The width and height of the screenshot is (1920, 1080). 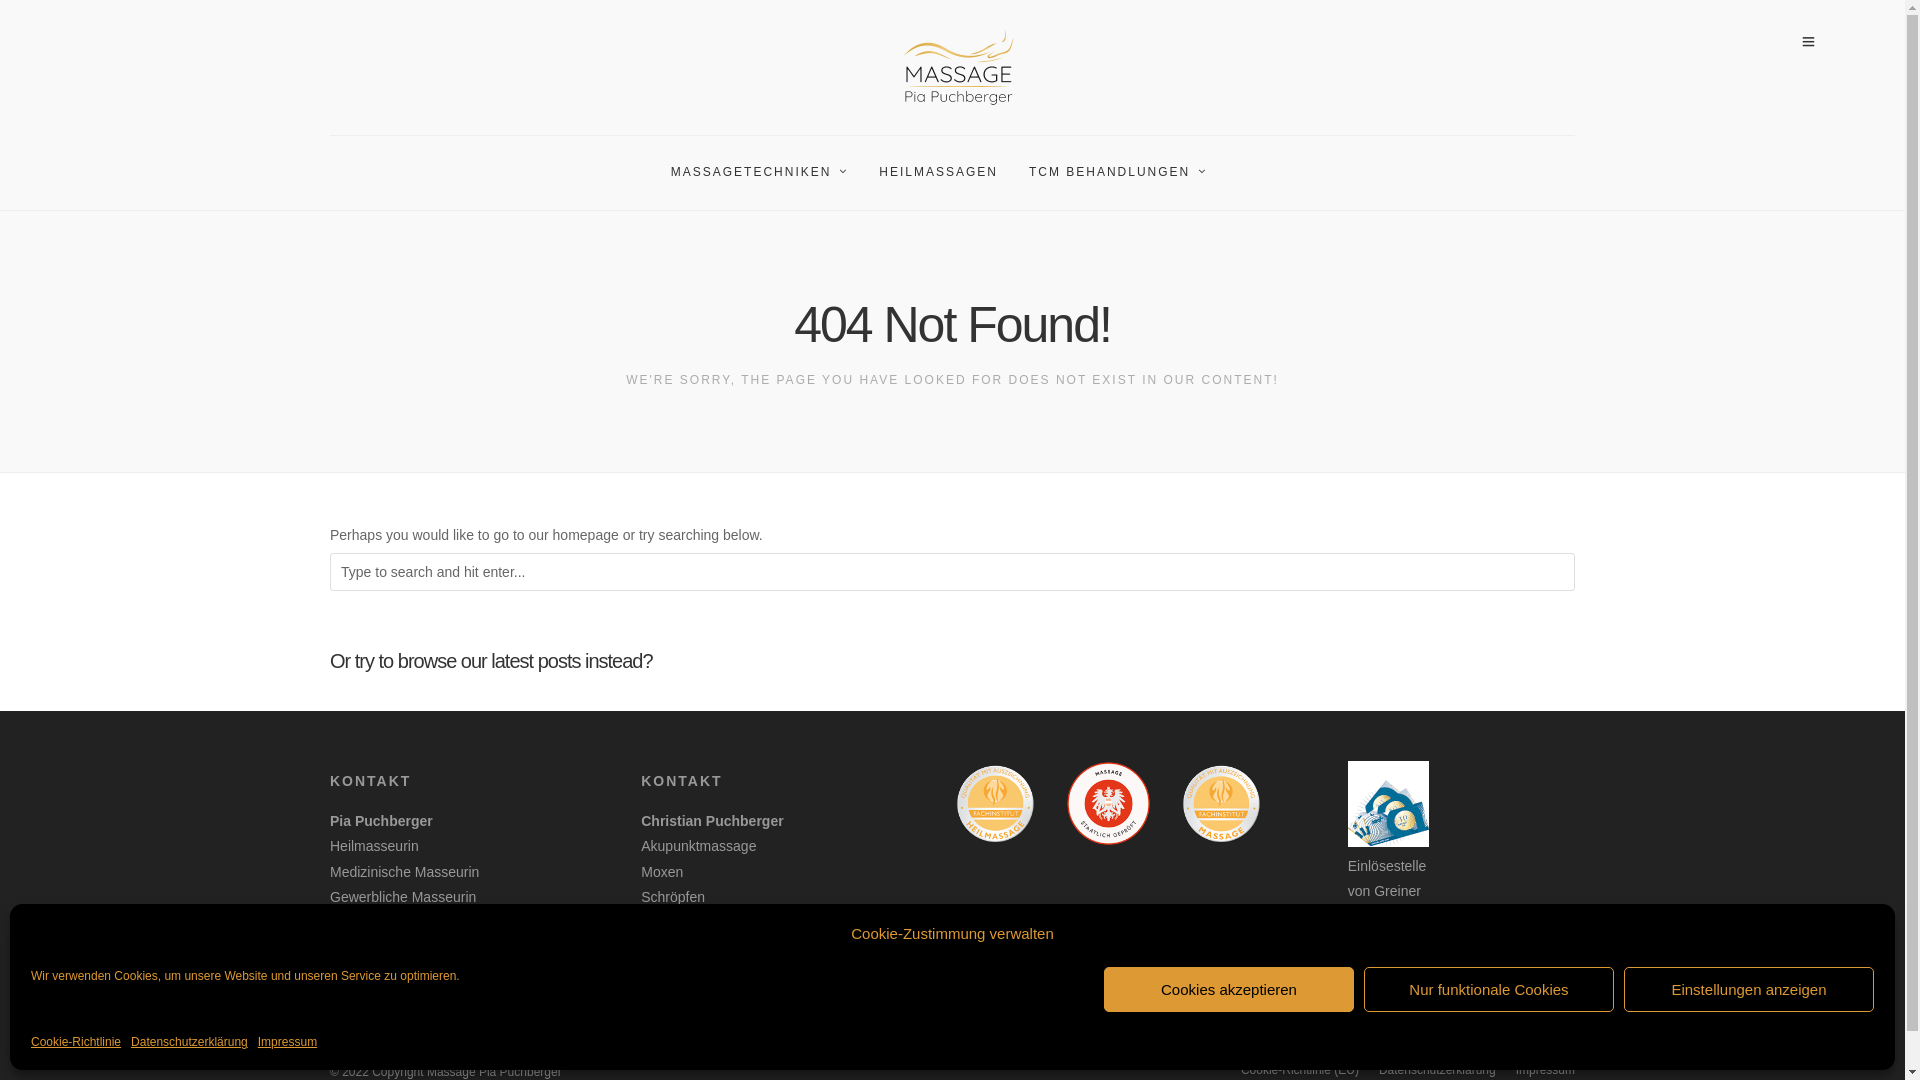 What do you see at coordinates (288, 1043) in the screenshot?
I see `Impressum` at bounding box center [288, 1043].